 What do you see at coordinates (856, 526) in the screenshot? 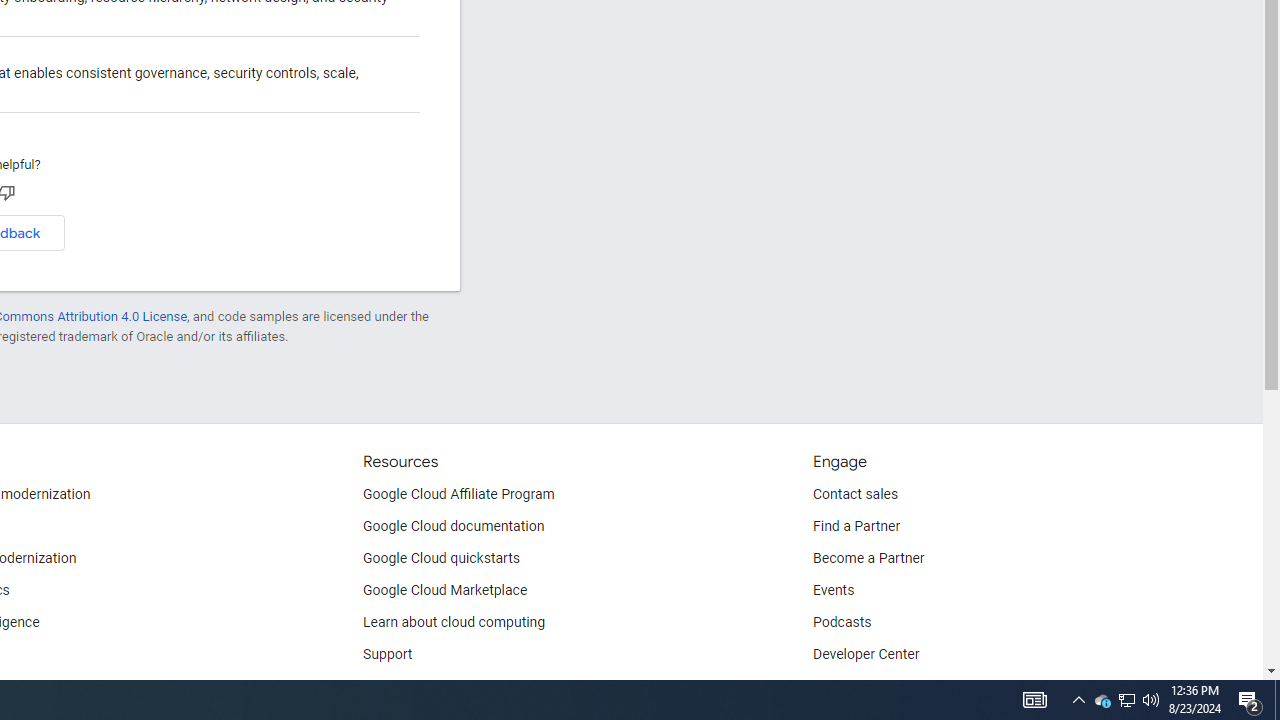
I see `Find a Partner` at bounding box center [856, 526].